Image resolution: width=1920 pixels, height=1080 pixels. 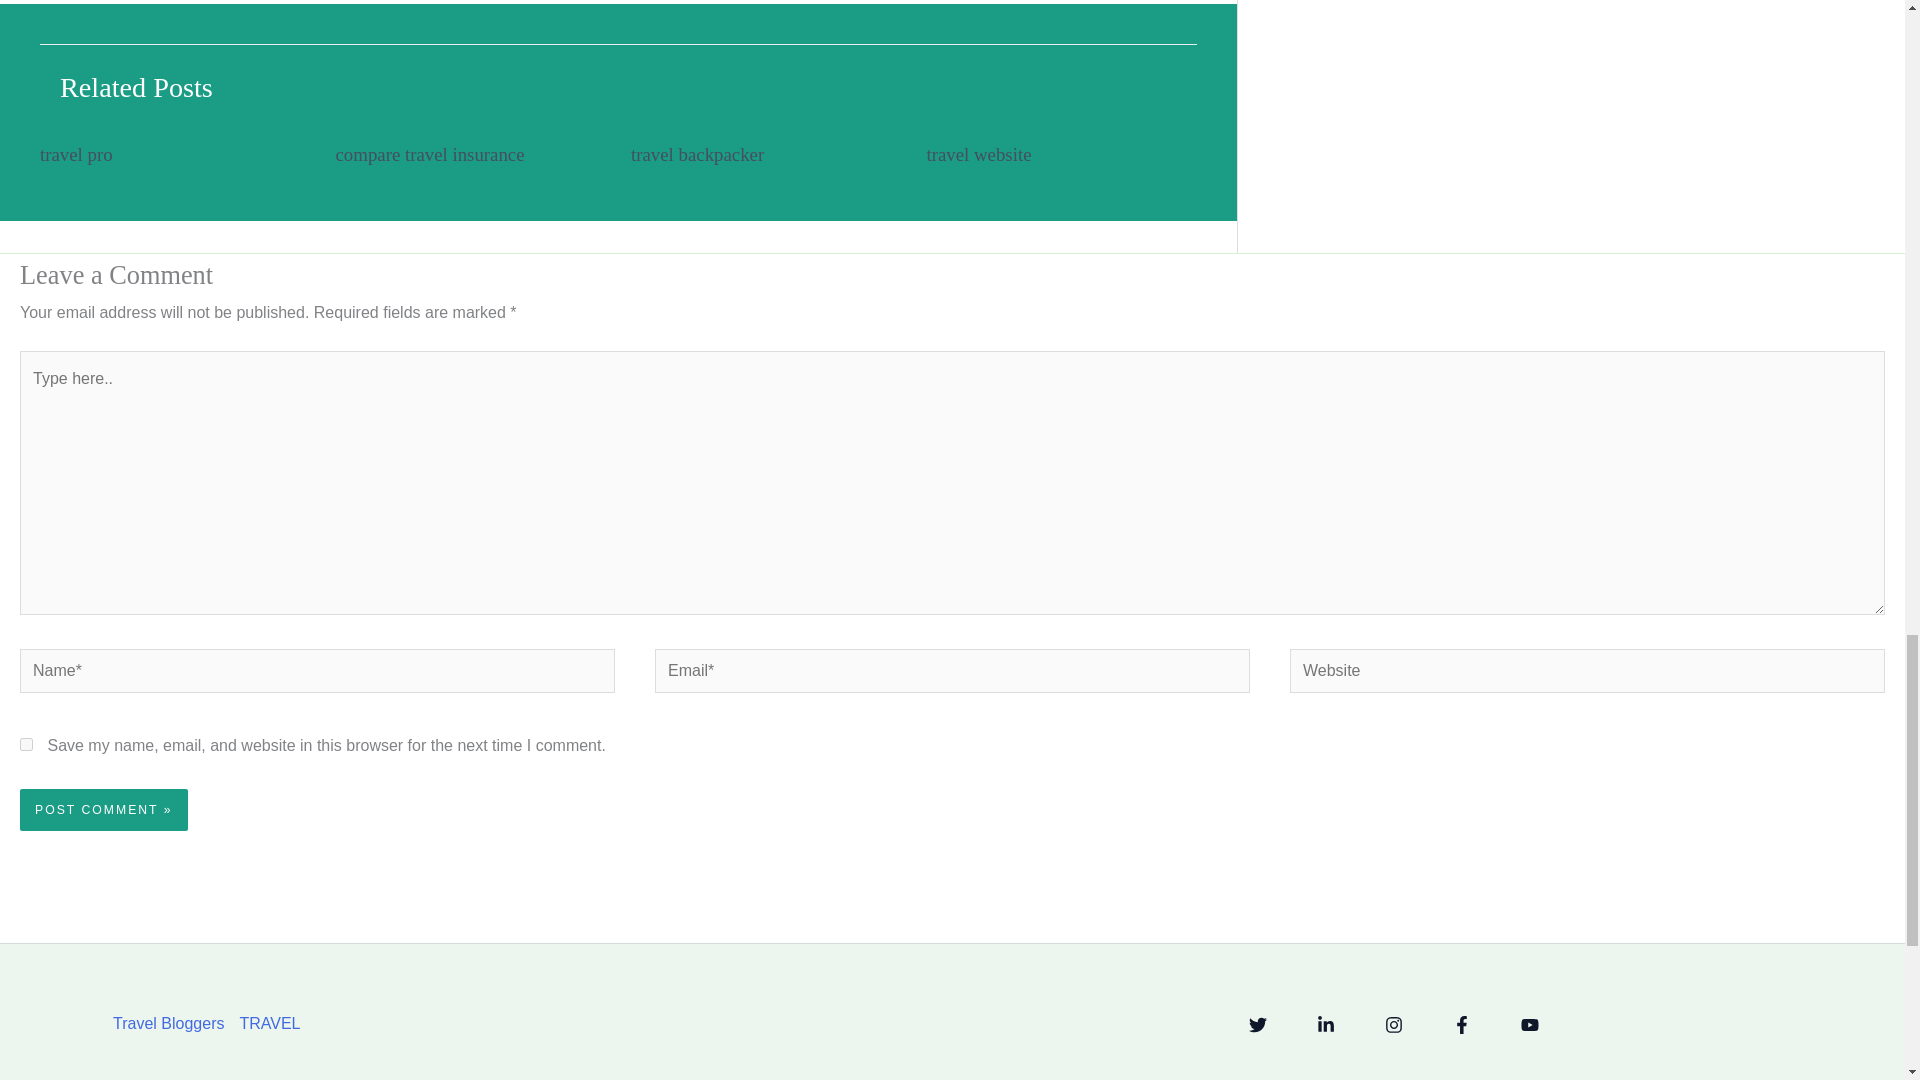 I want to click on compare travel insurance, so click(x=430, y=154).